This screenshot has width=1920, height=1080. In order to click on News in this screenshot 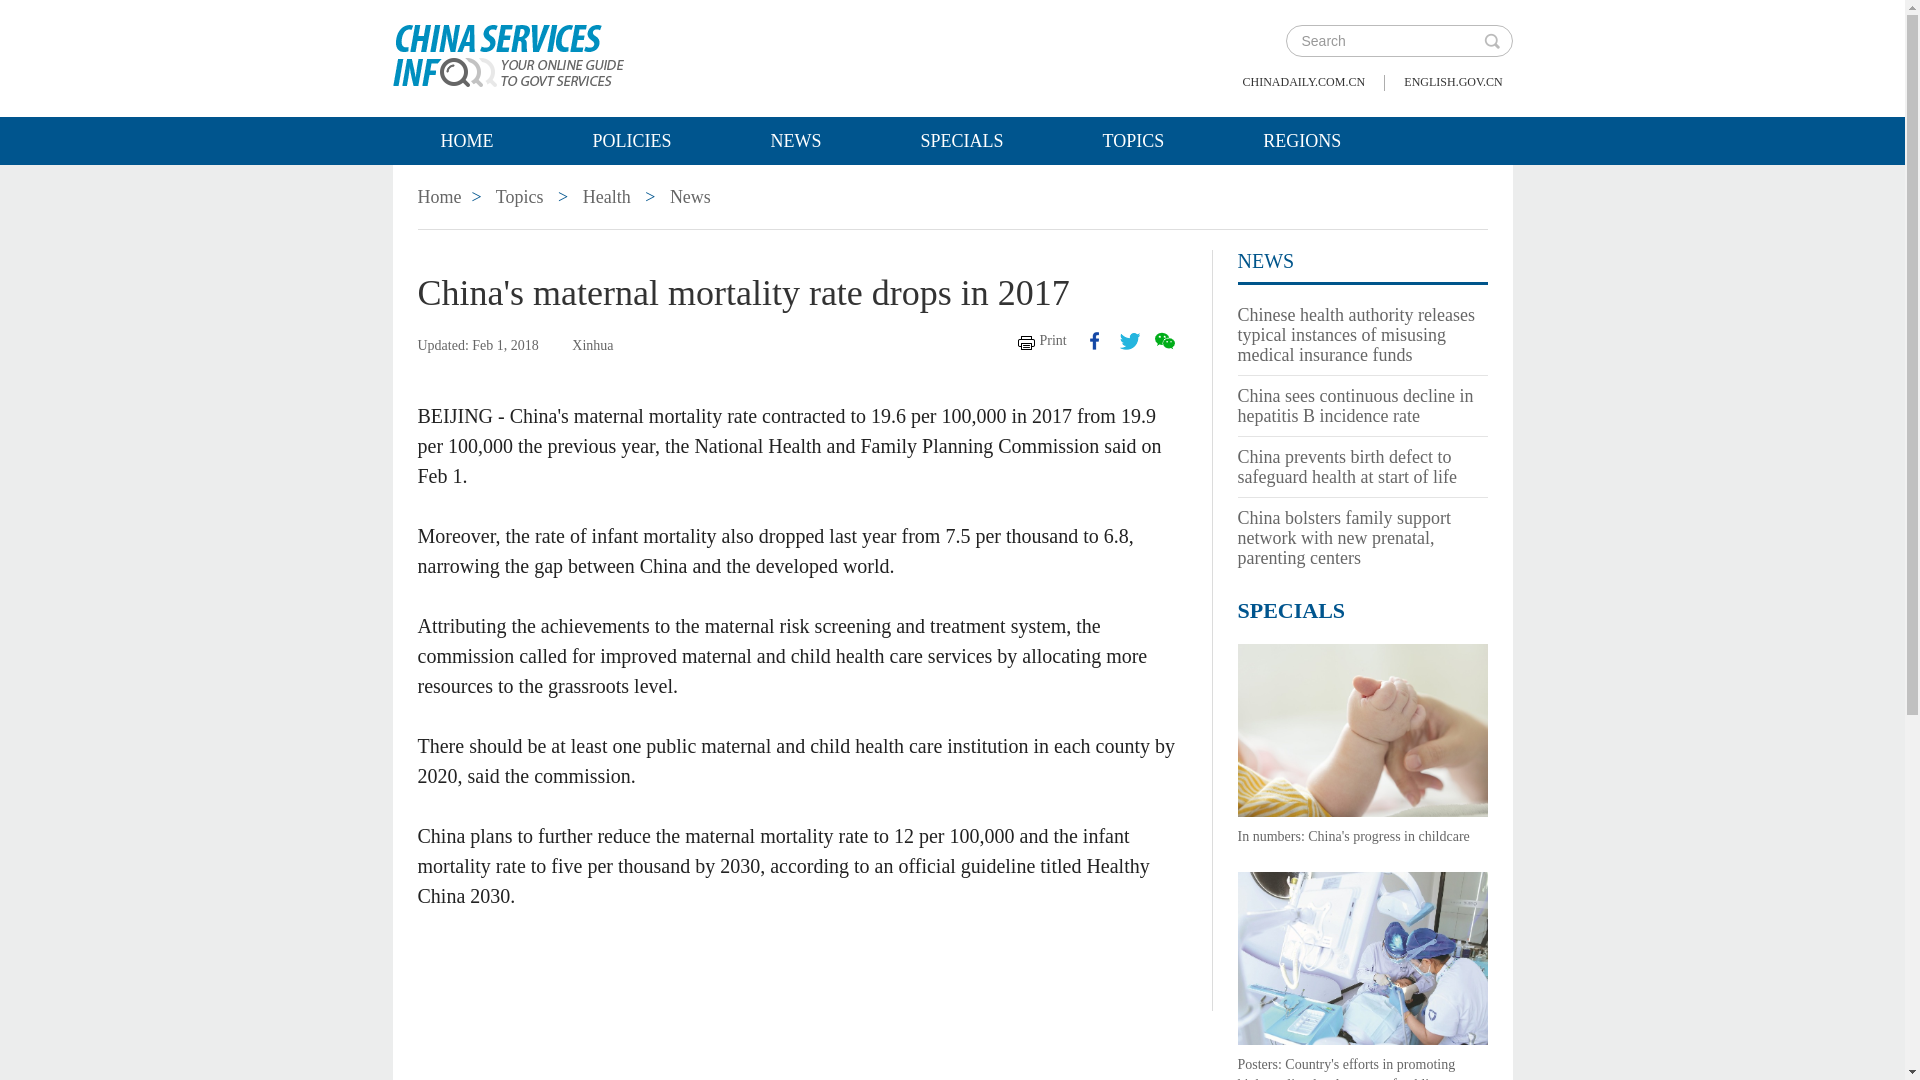, I will do `click(690, 196)`.